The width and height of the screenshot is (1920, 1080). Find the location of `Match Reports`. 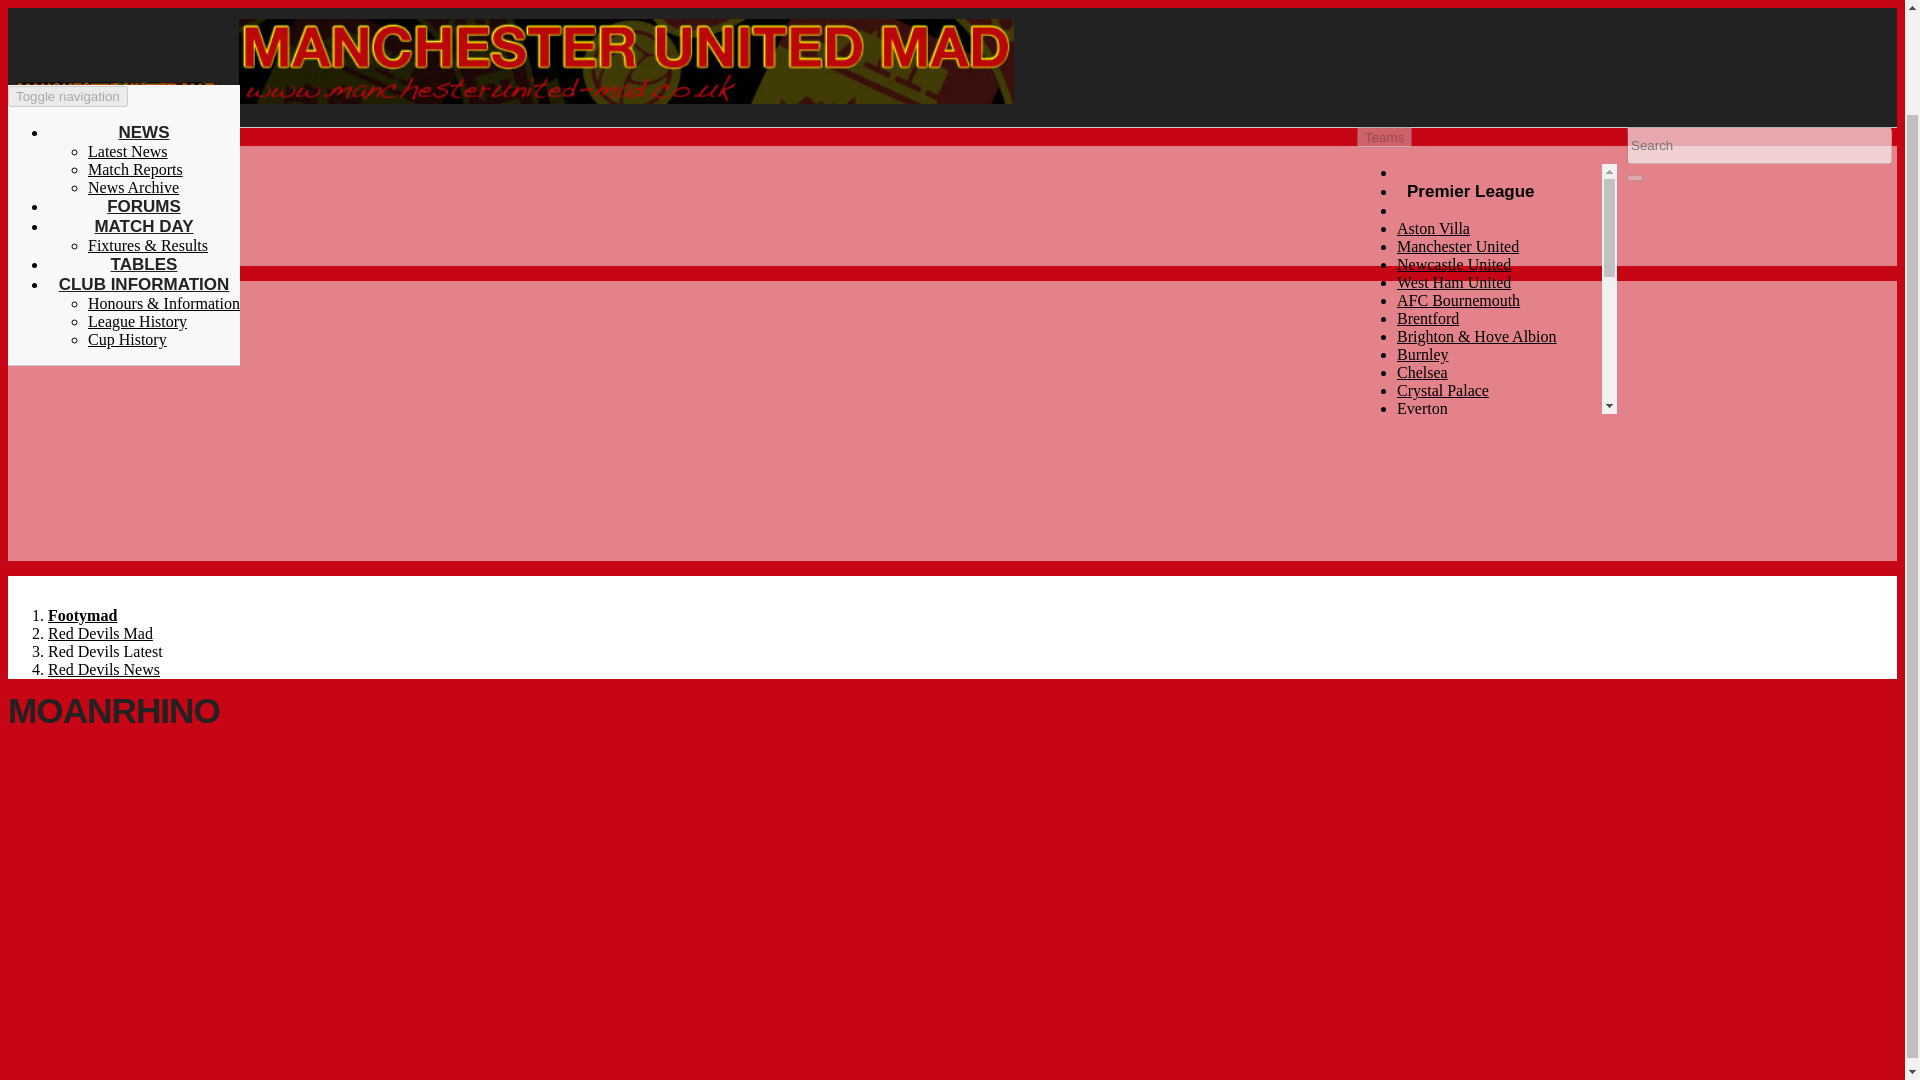

Match Reports is located at coordinates (135, 54).